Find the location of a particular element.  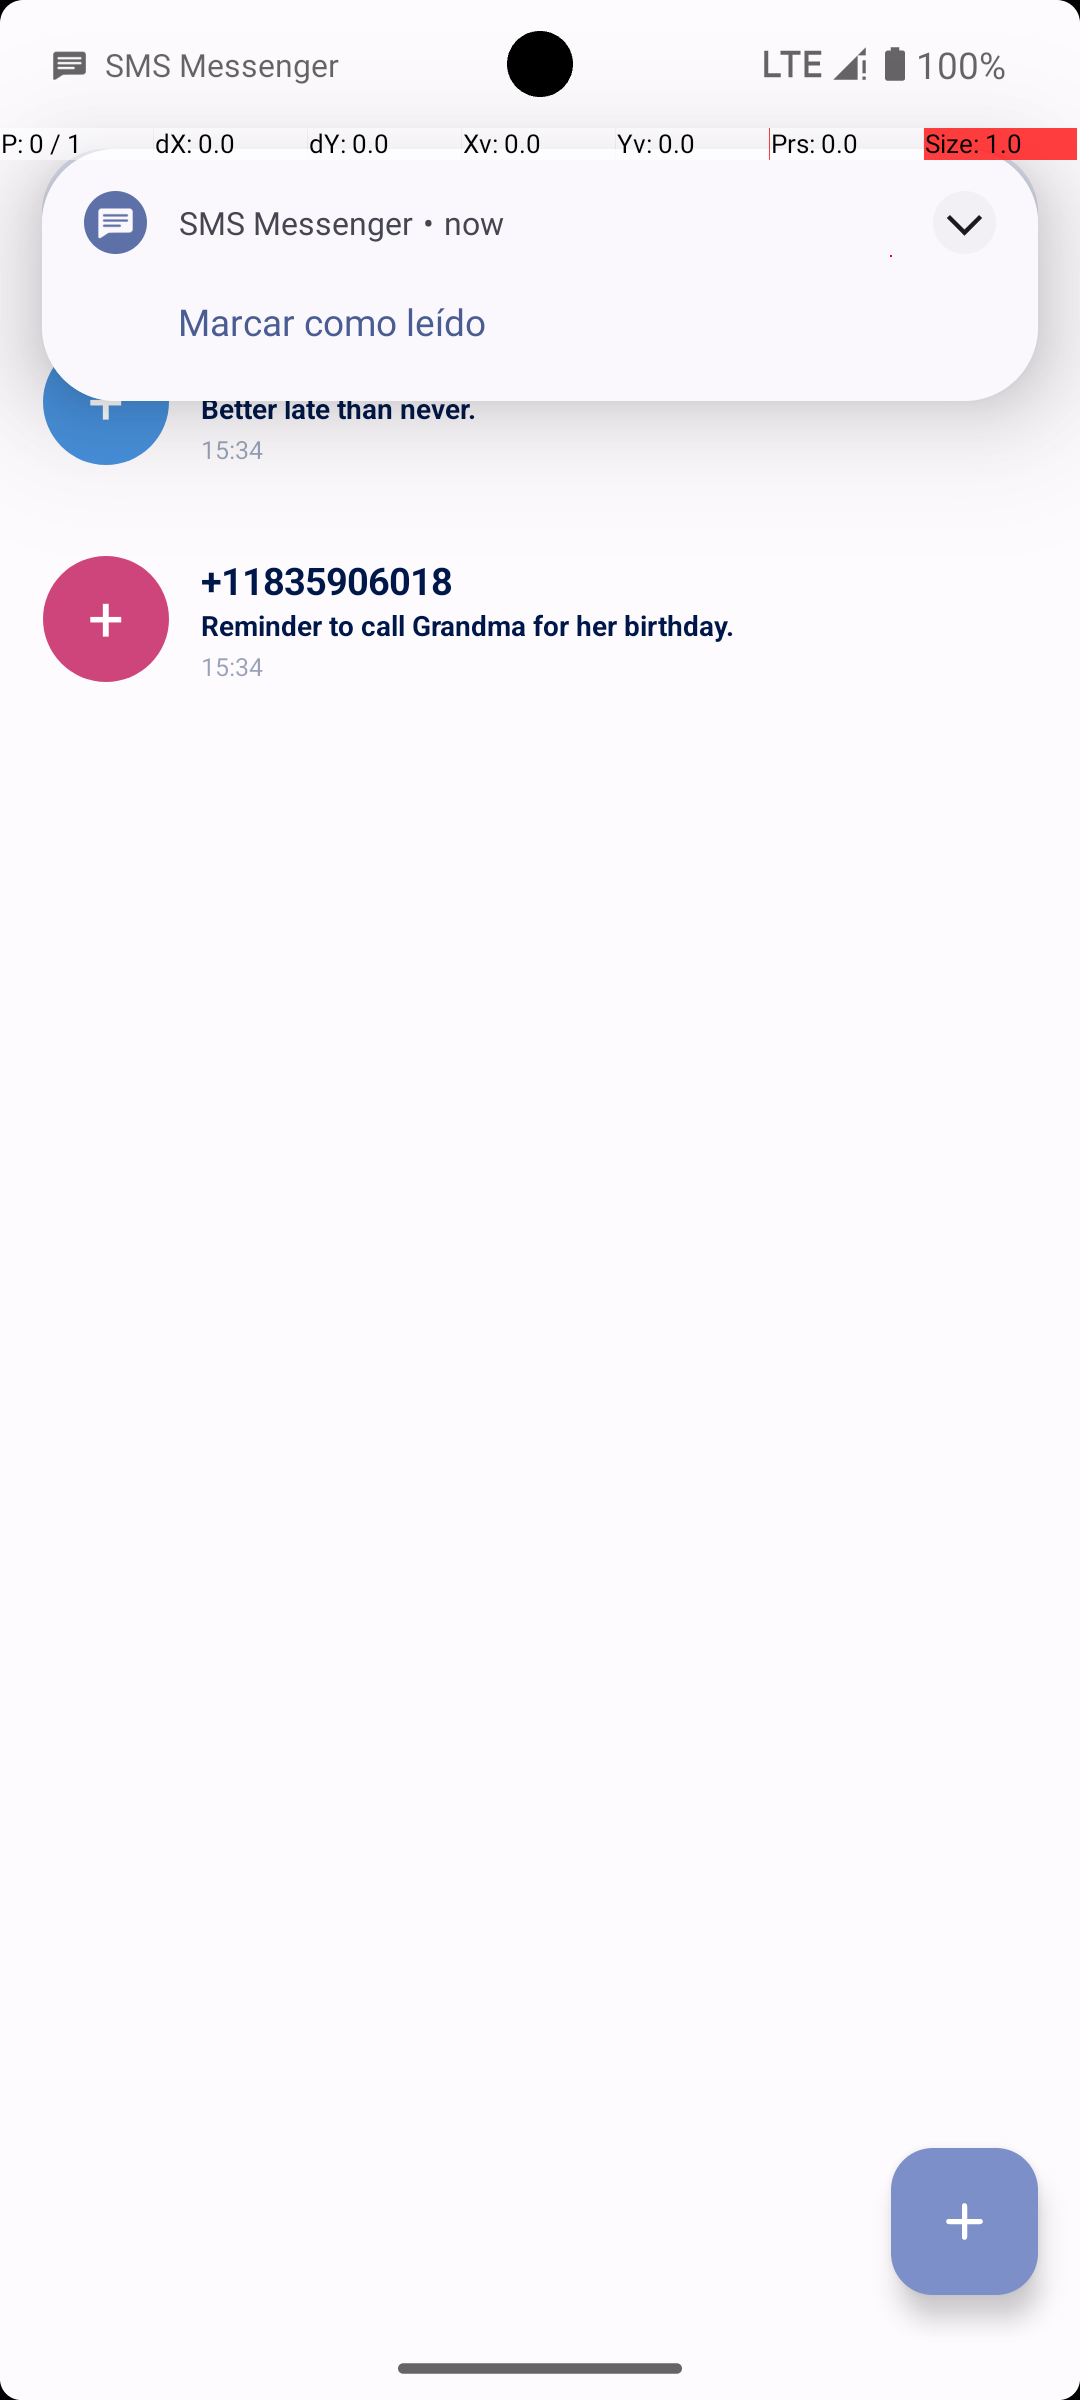

+11835906018 is located at coordinates (624, 580).